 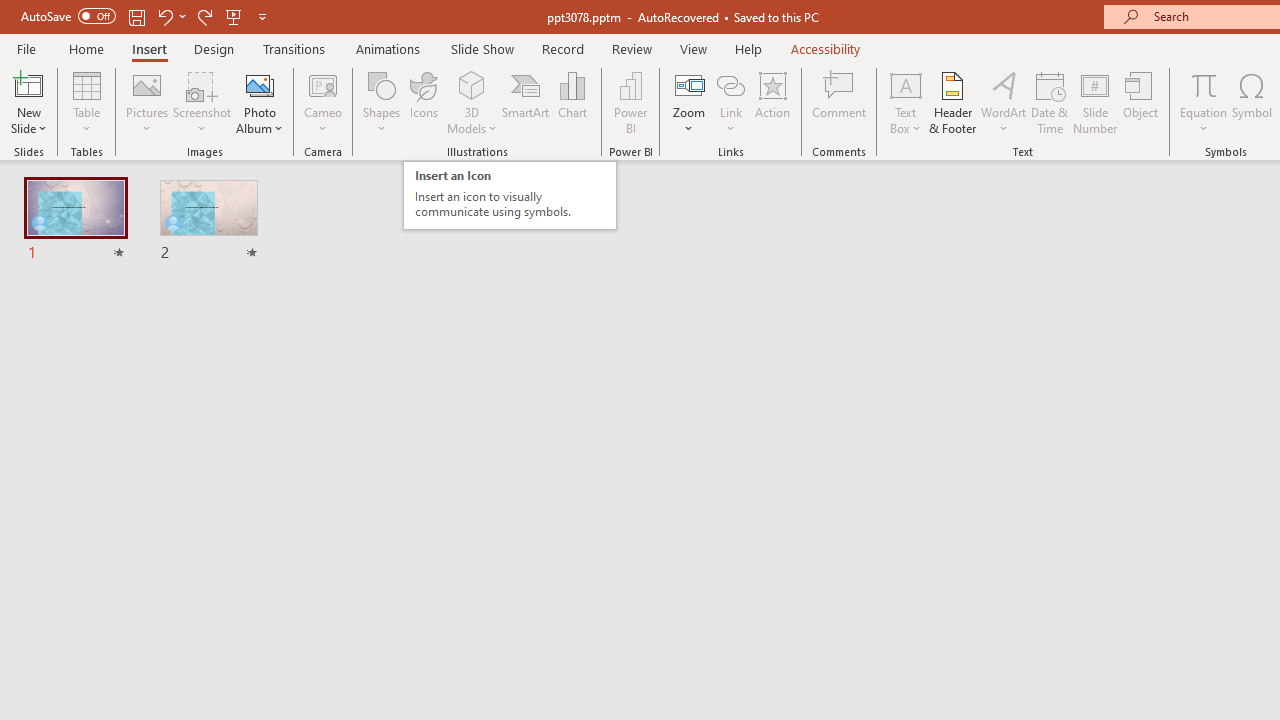 What do you see at coordinates (202, 102) in the screenshot?
I see `Screenshot` at bounding box center [202, 102].